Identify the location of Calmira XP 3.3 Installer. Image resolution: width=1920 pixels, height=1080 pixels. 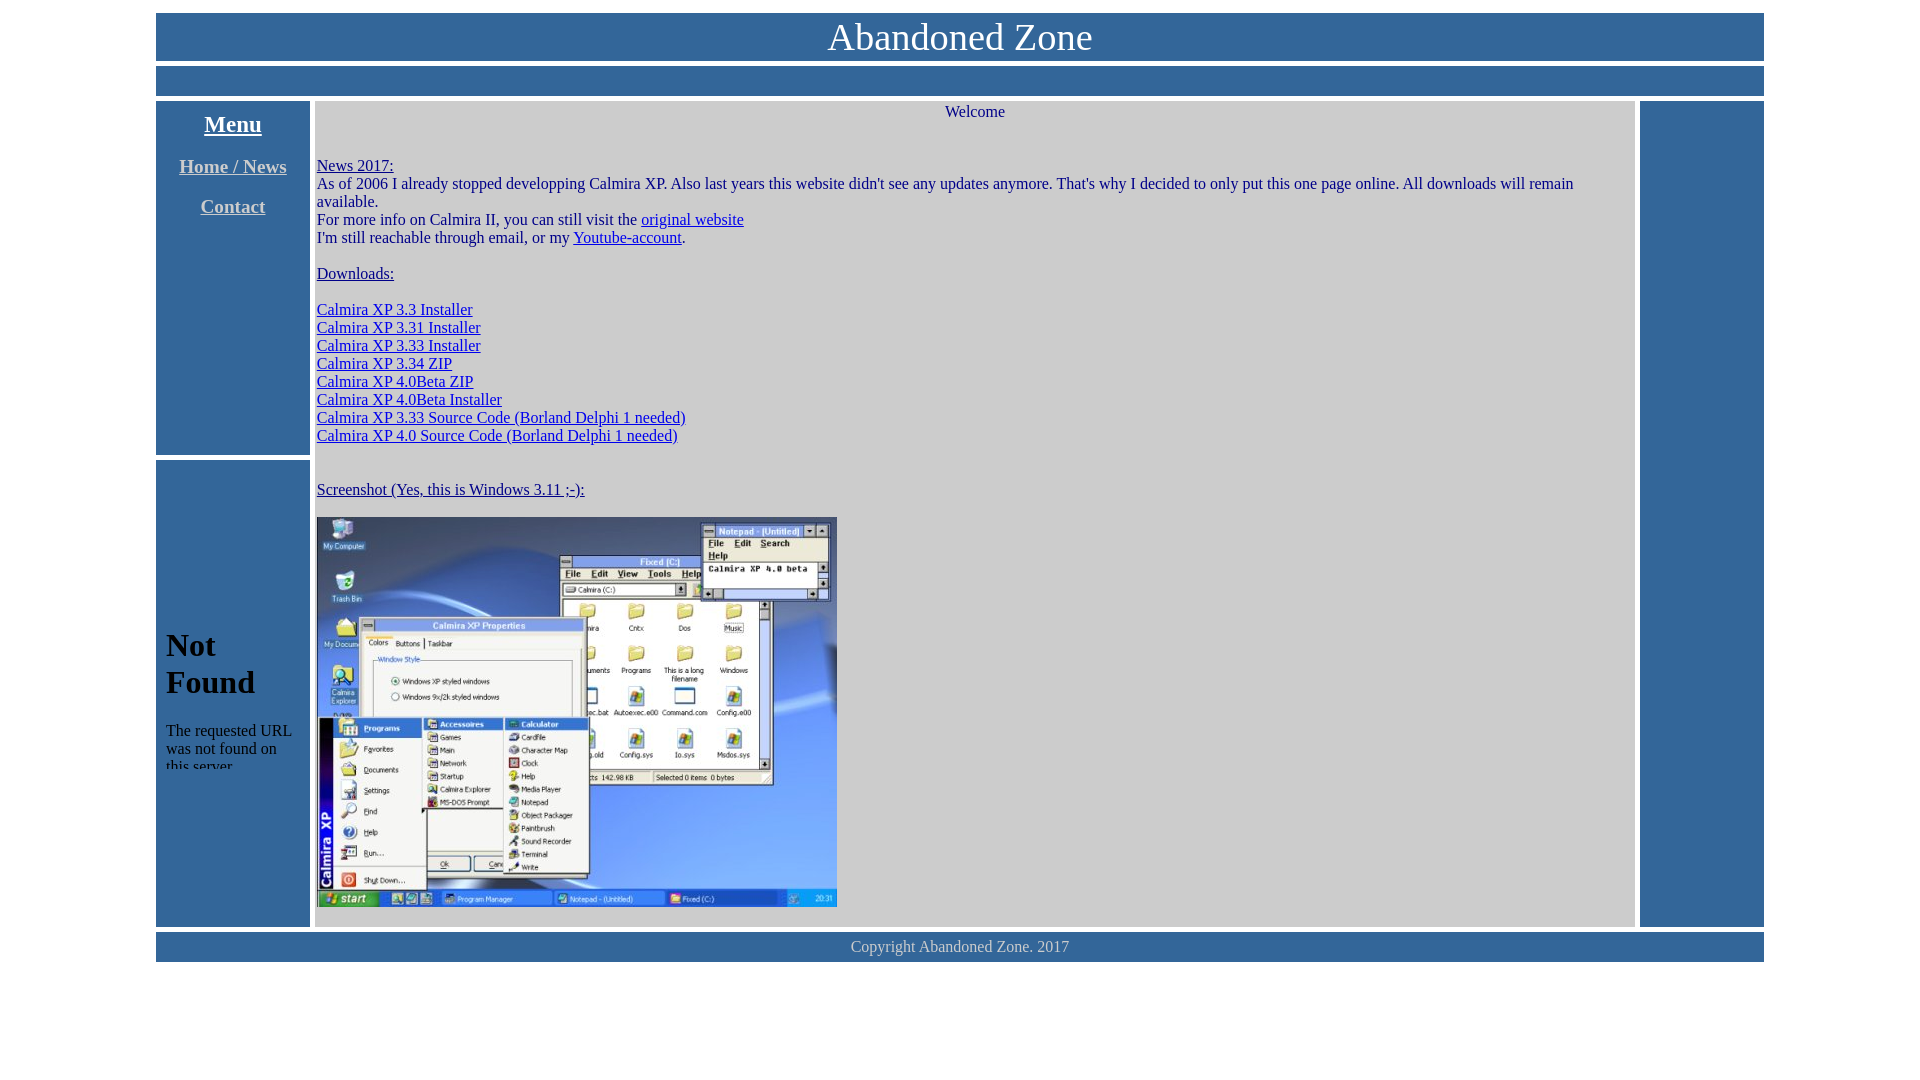
(395, 310).